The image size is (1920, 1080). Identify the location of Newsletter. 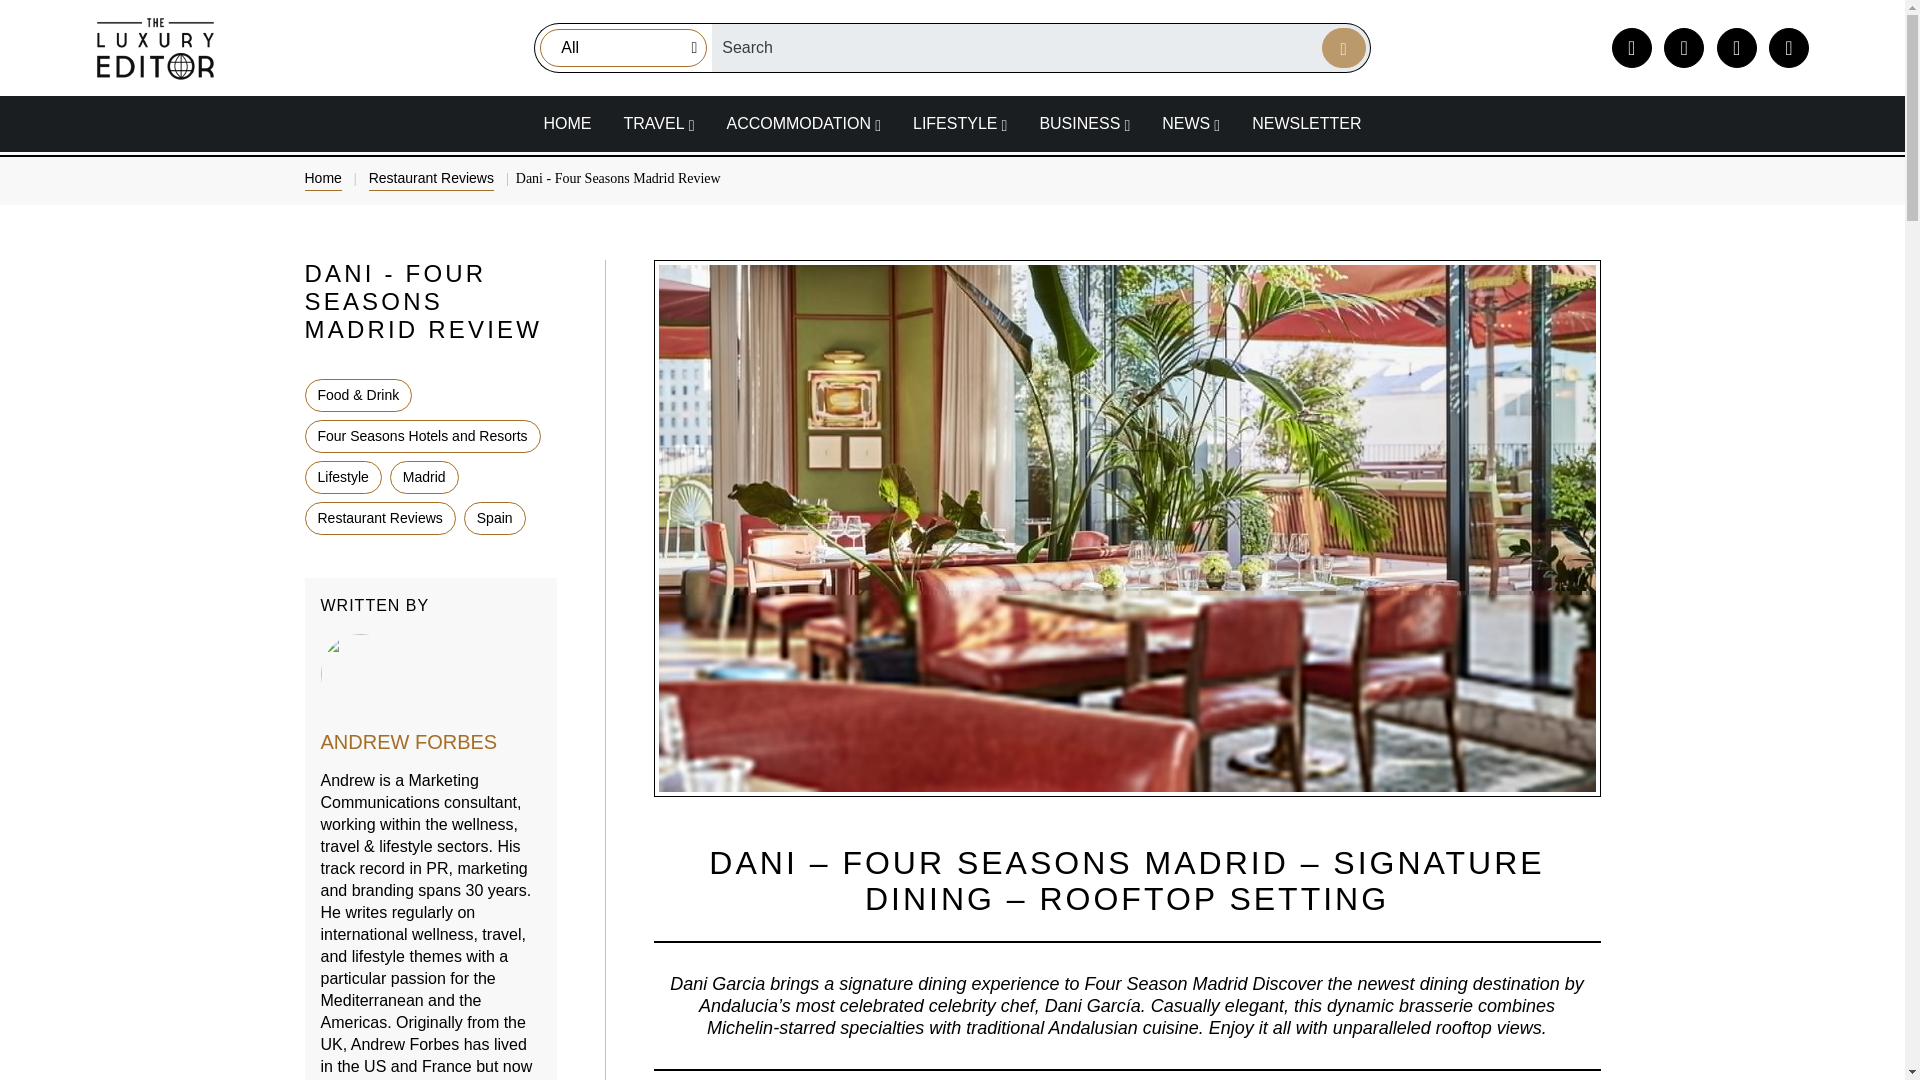
(1306, 123).